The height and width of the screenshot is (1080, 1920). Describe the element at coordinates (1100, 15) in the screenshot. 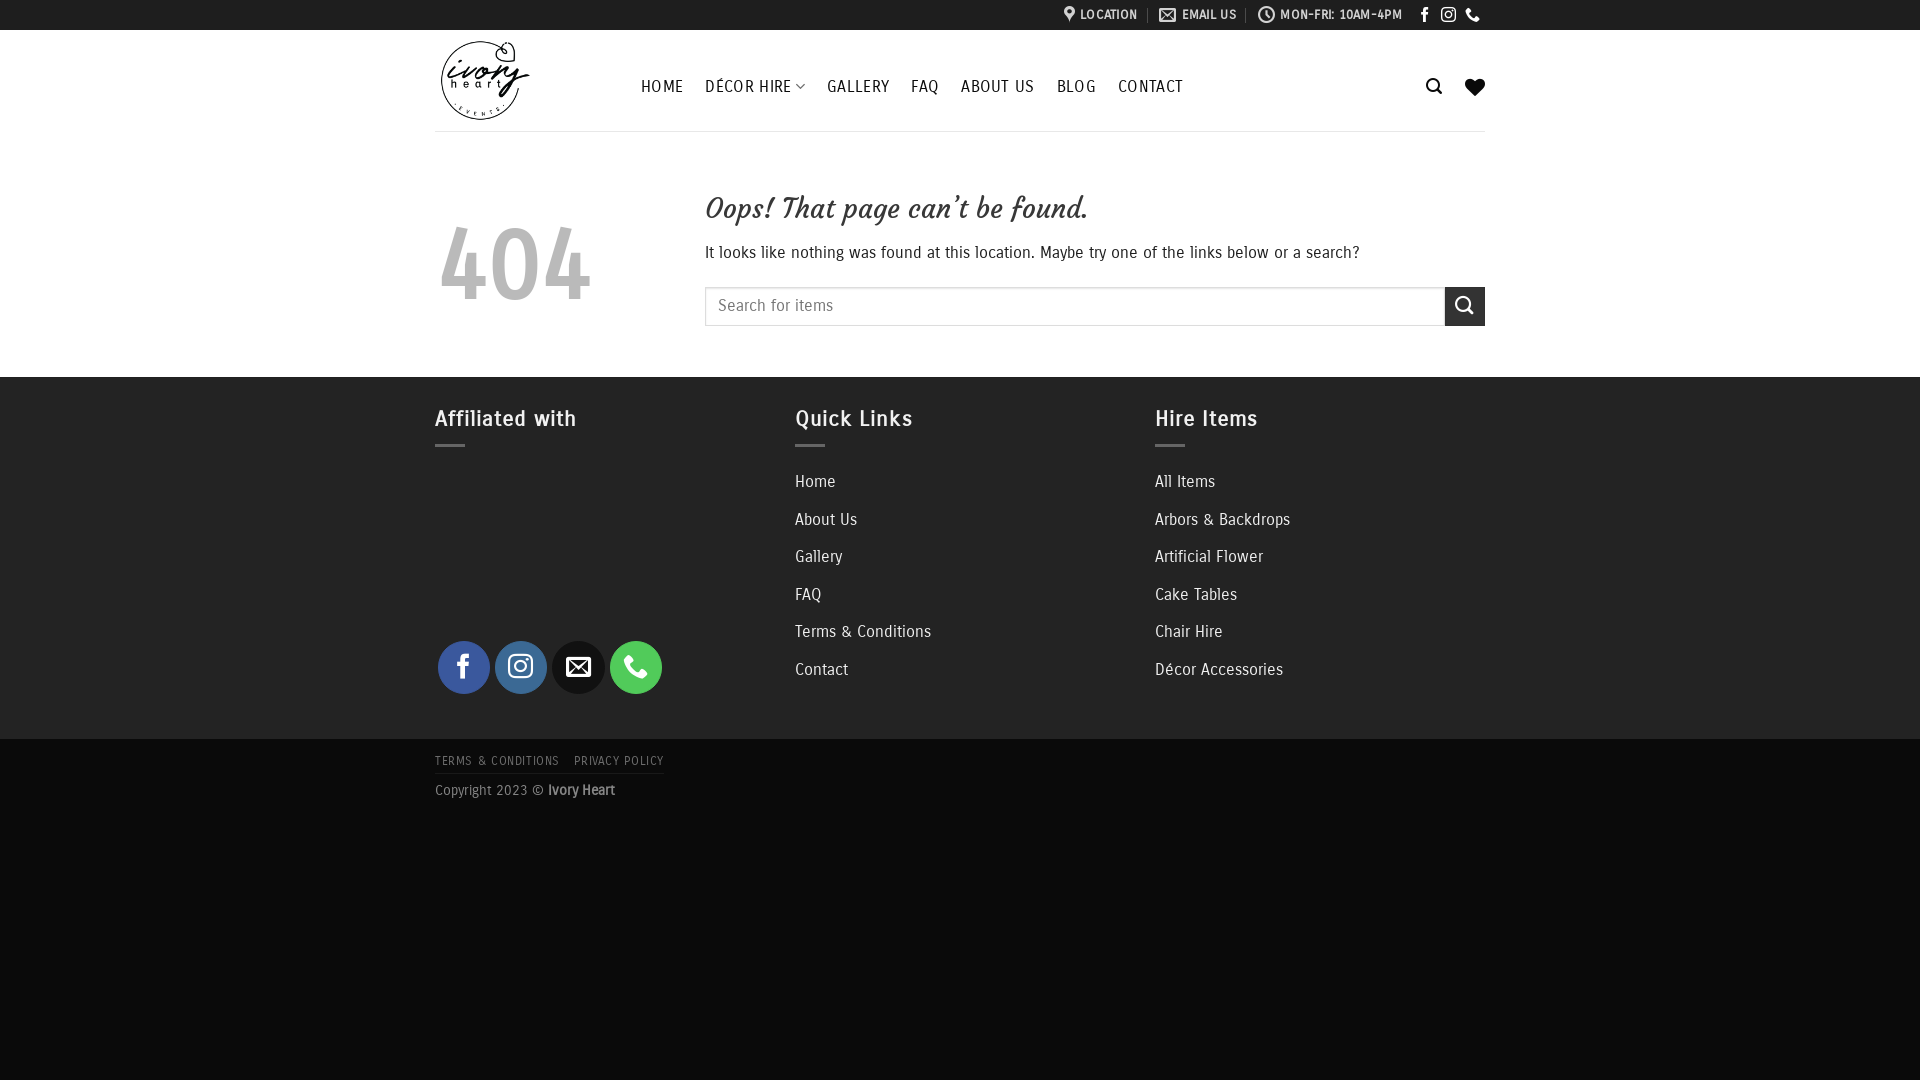

I see `LOCATION` at that location.